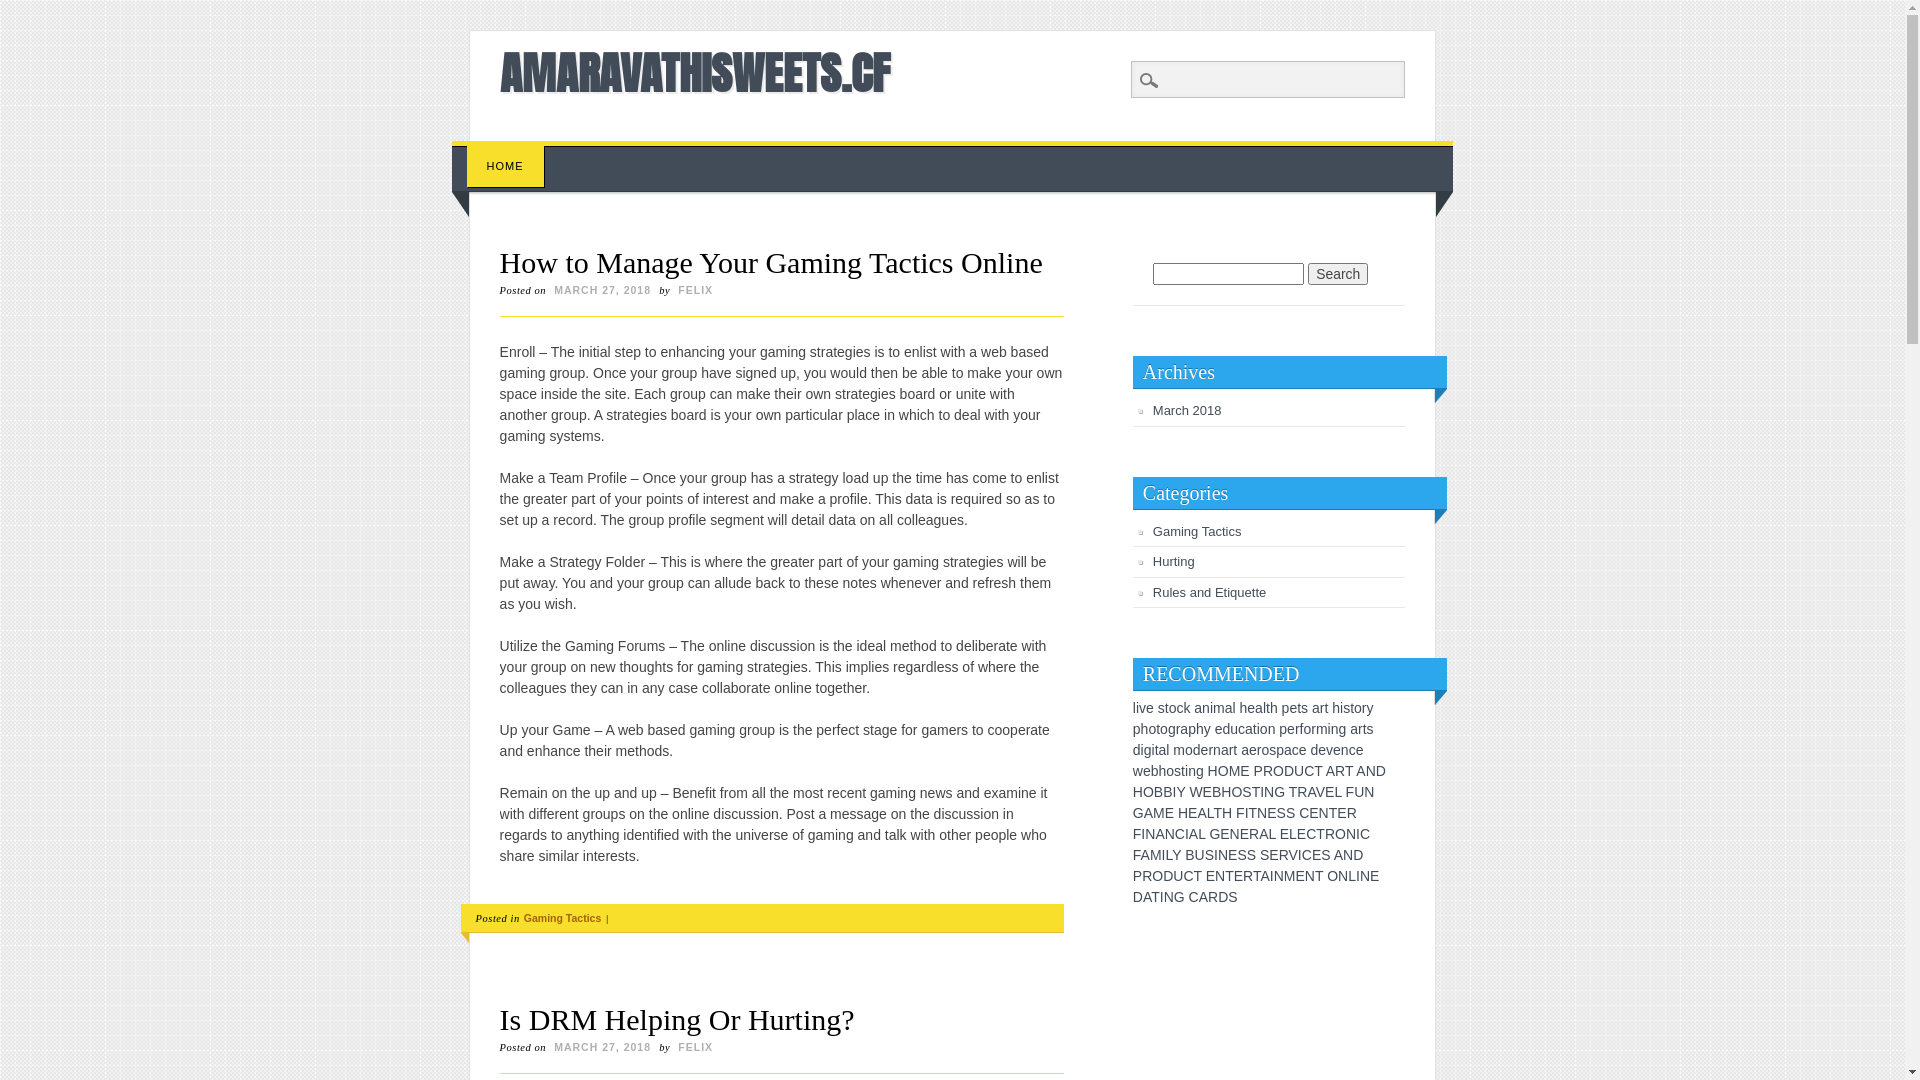  Describe the element at coordinates (678, 1020) in the screenshot. I see `Is DRM Helping Or Hurting?` at that location.